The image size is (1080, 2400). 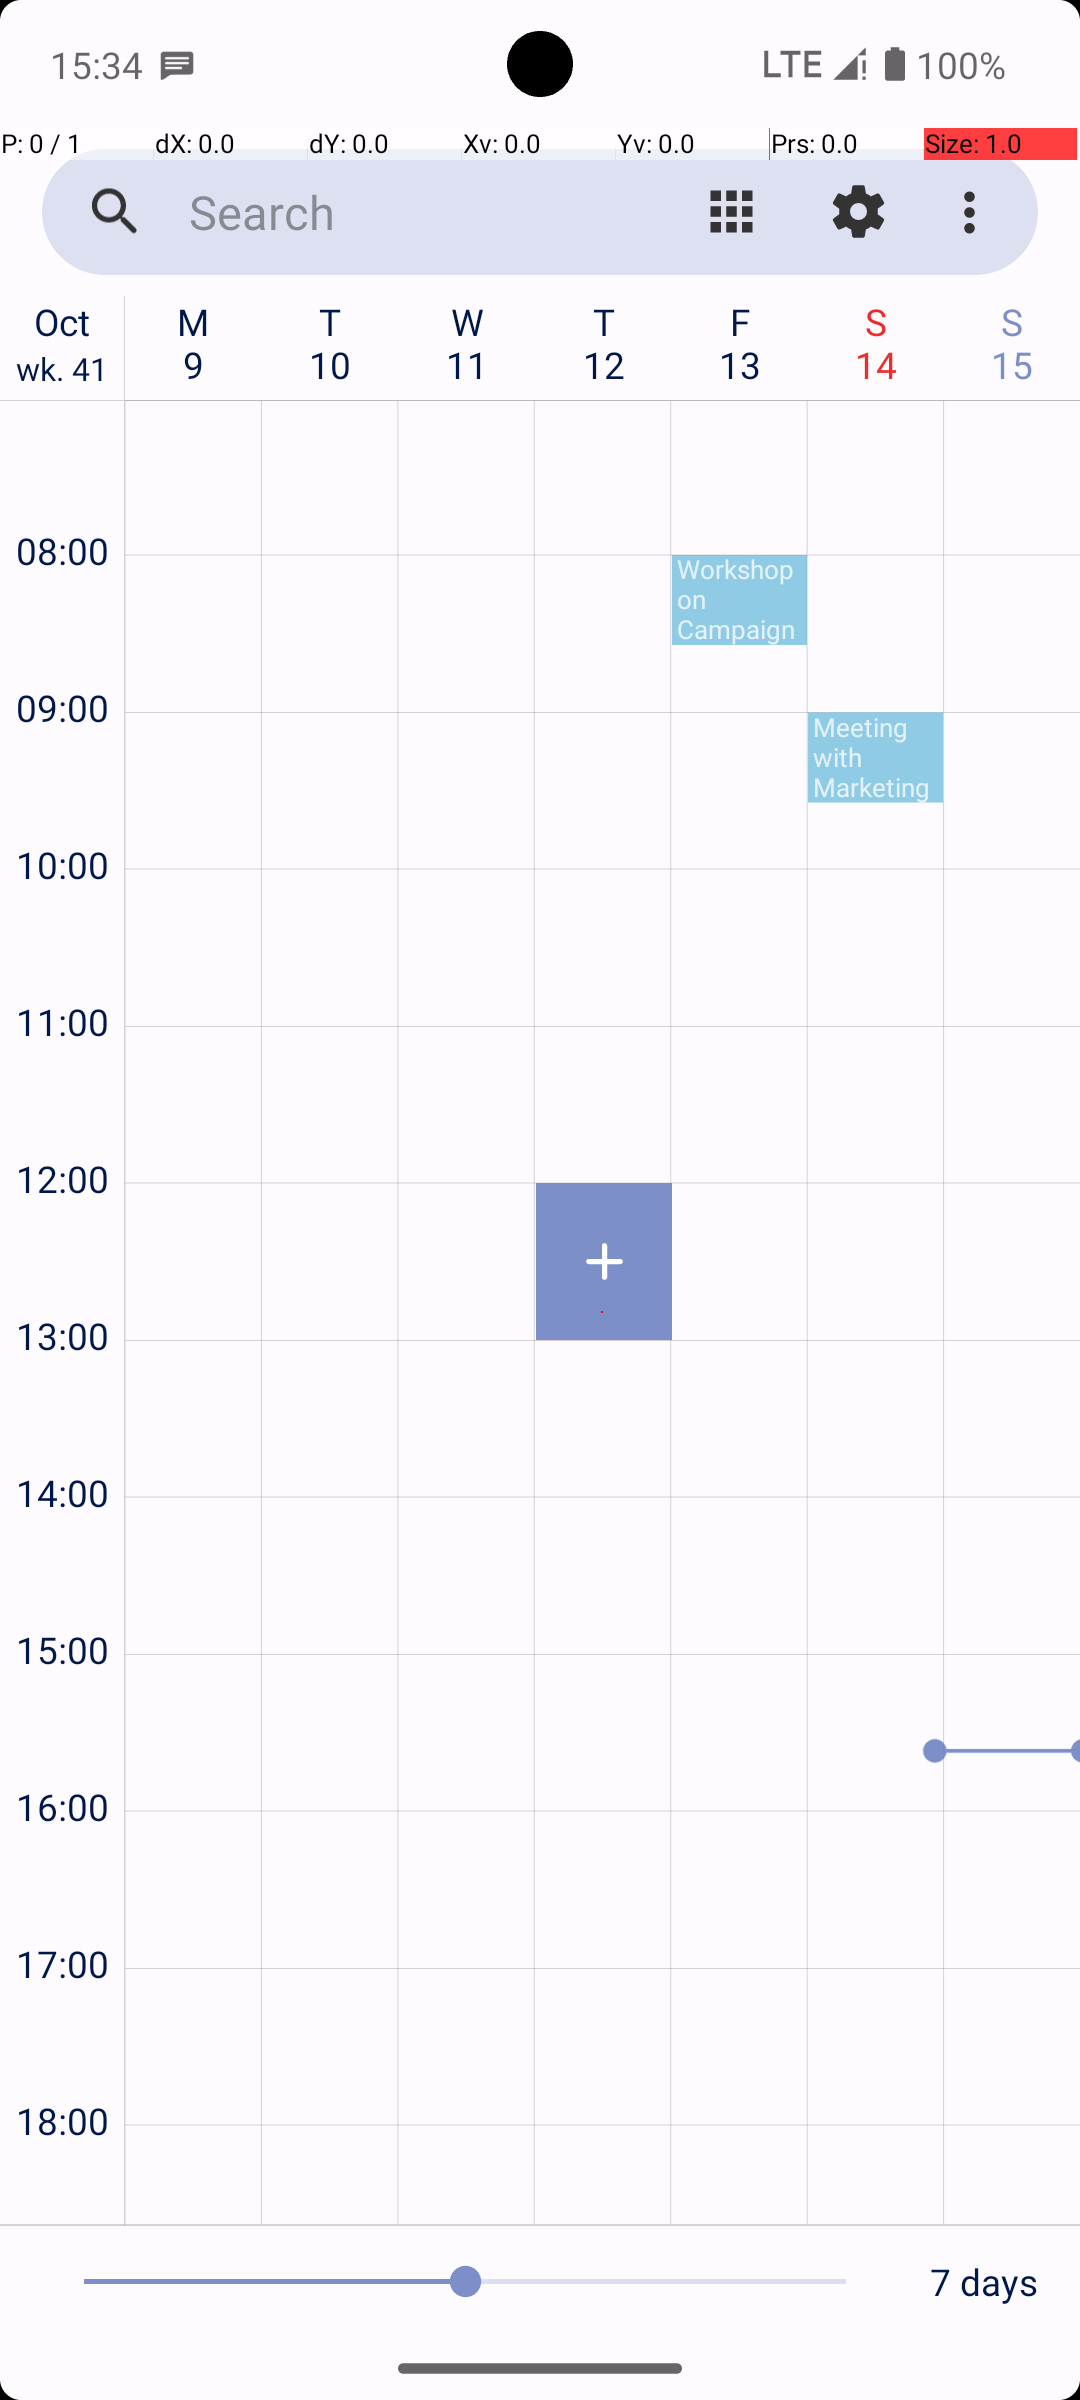 I want to click on 12:00, so click(x=62, y=1126).